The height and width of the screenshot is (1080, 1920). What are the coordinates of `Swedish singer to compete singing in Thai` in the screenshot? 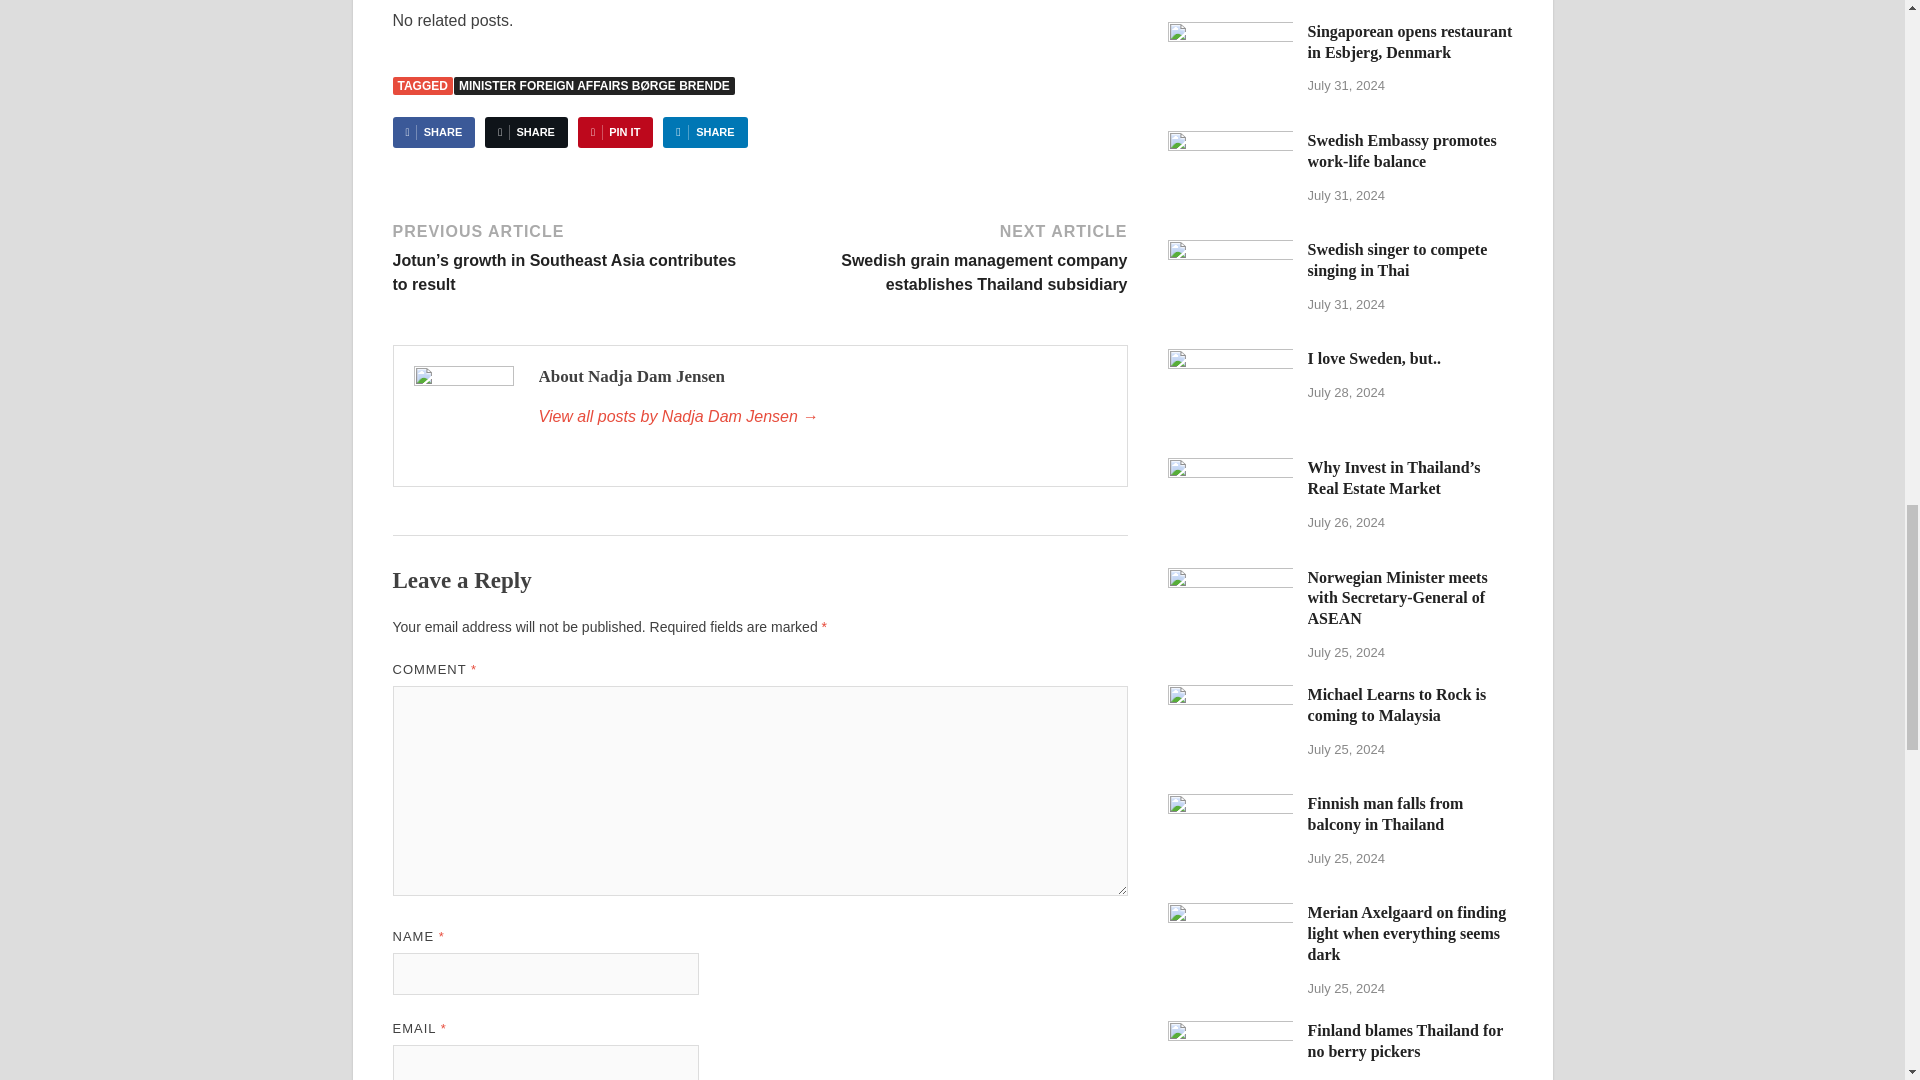 It's located at (1230, 252).